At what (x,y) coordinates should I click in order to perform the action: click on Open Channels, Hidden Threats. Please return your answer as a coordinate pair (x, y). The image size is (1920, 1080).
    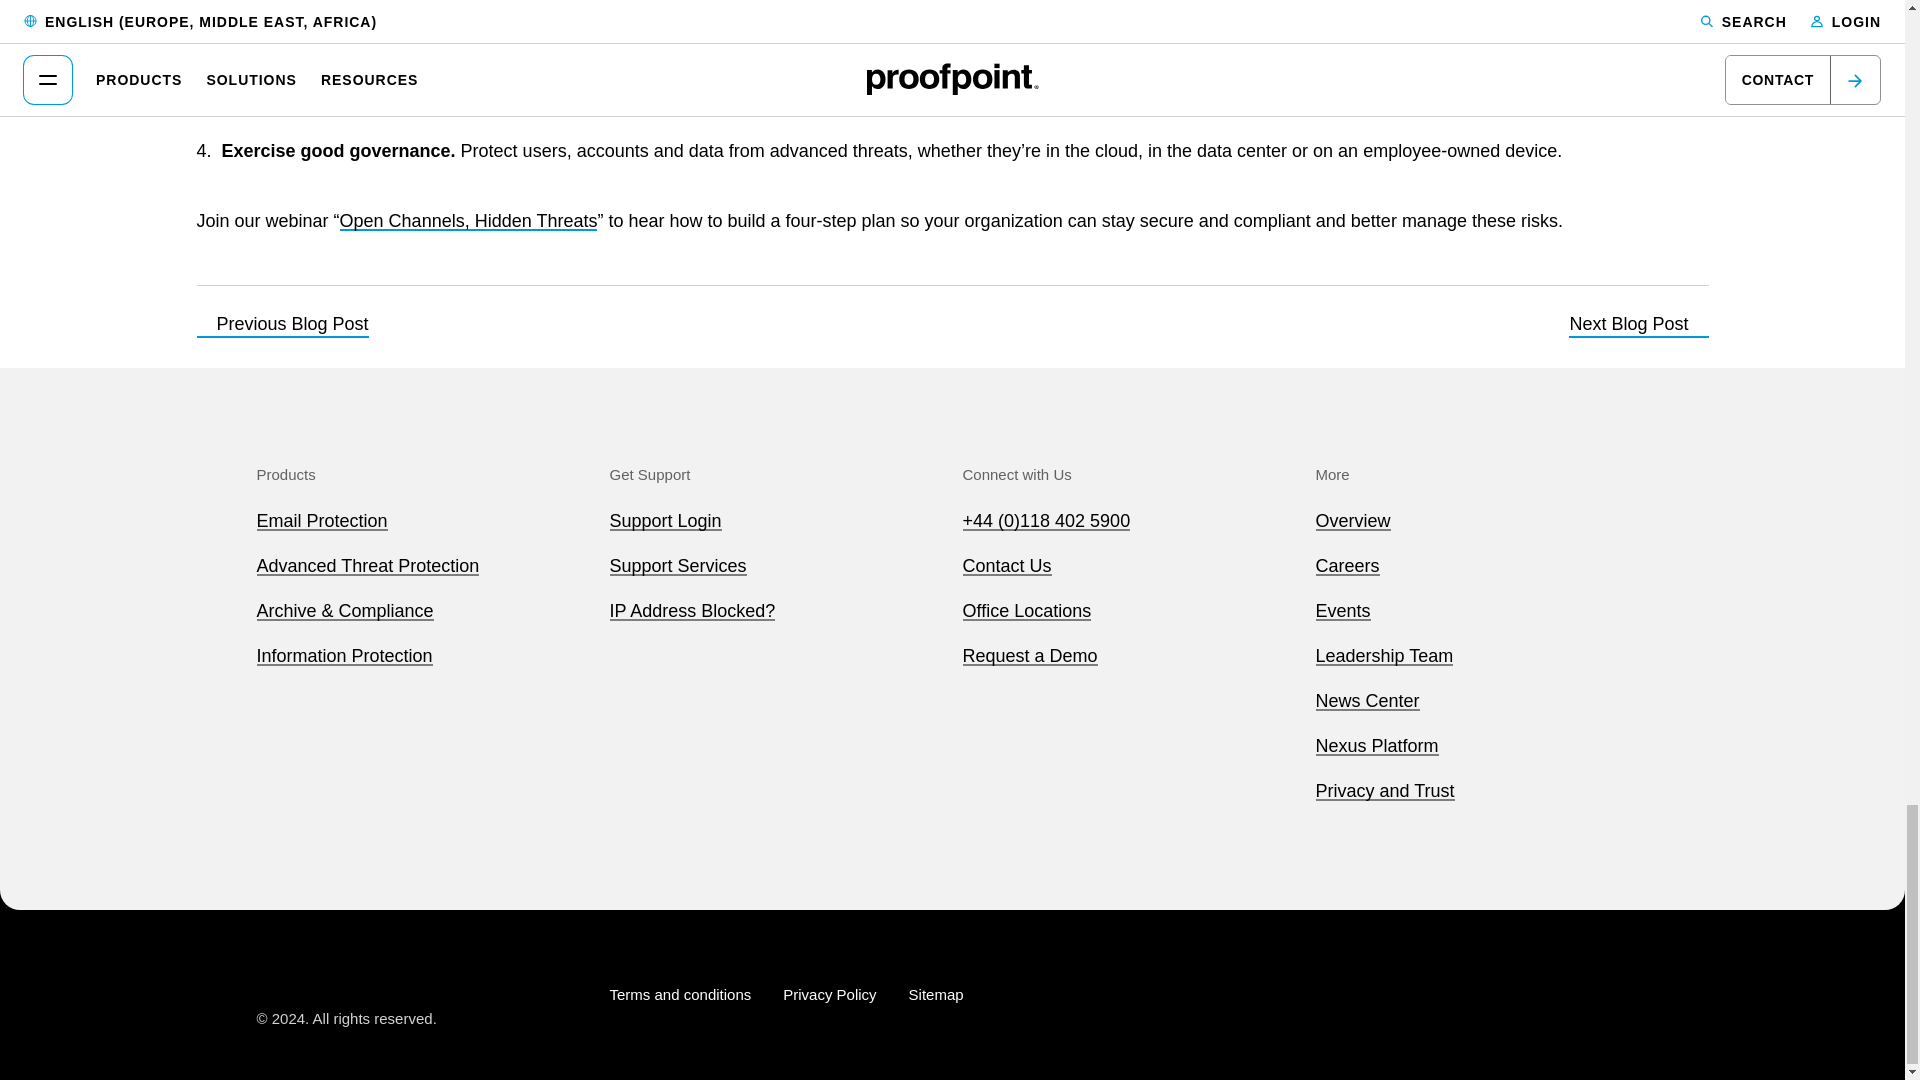
    Looking at the image, I should click on (468, 220).